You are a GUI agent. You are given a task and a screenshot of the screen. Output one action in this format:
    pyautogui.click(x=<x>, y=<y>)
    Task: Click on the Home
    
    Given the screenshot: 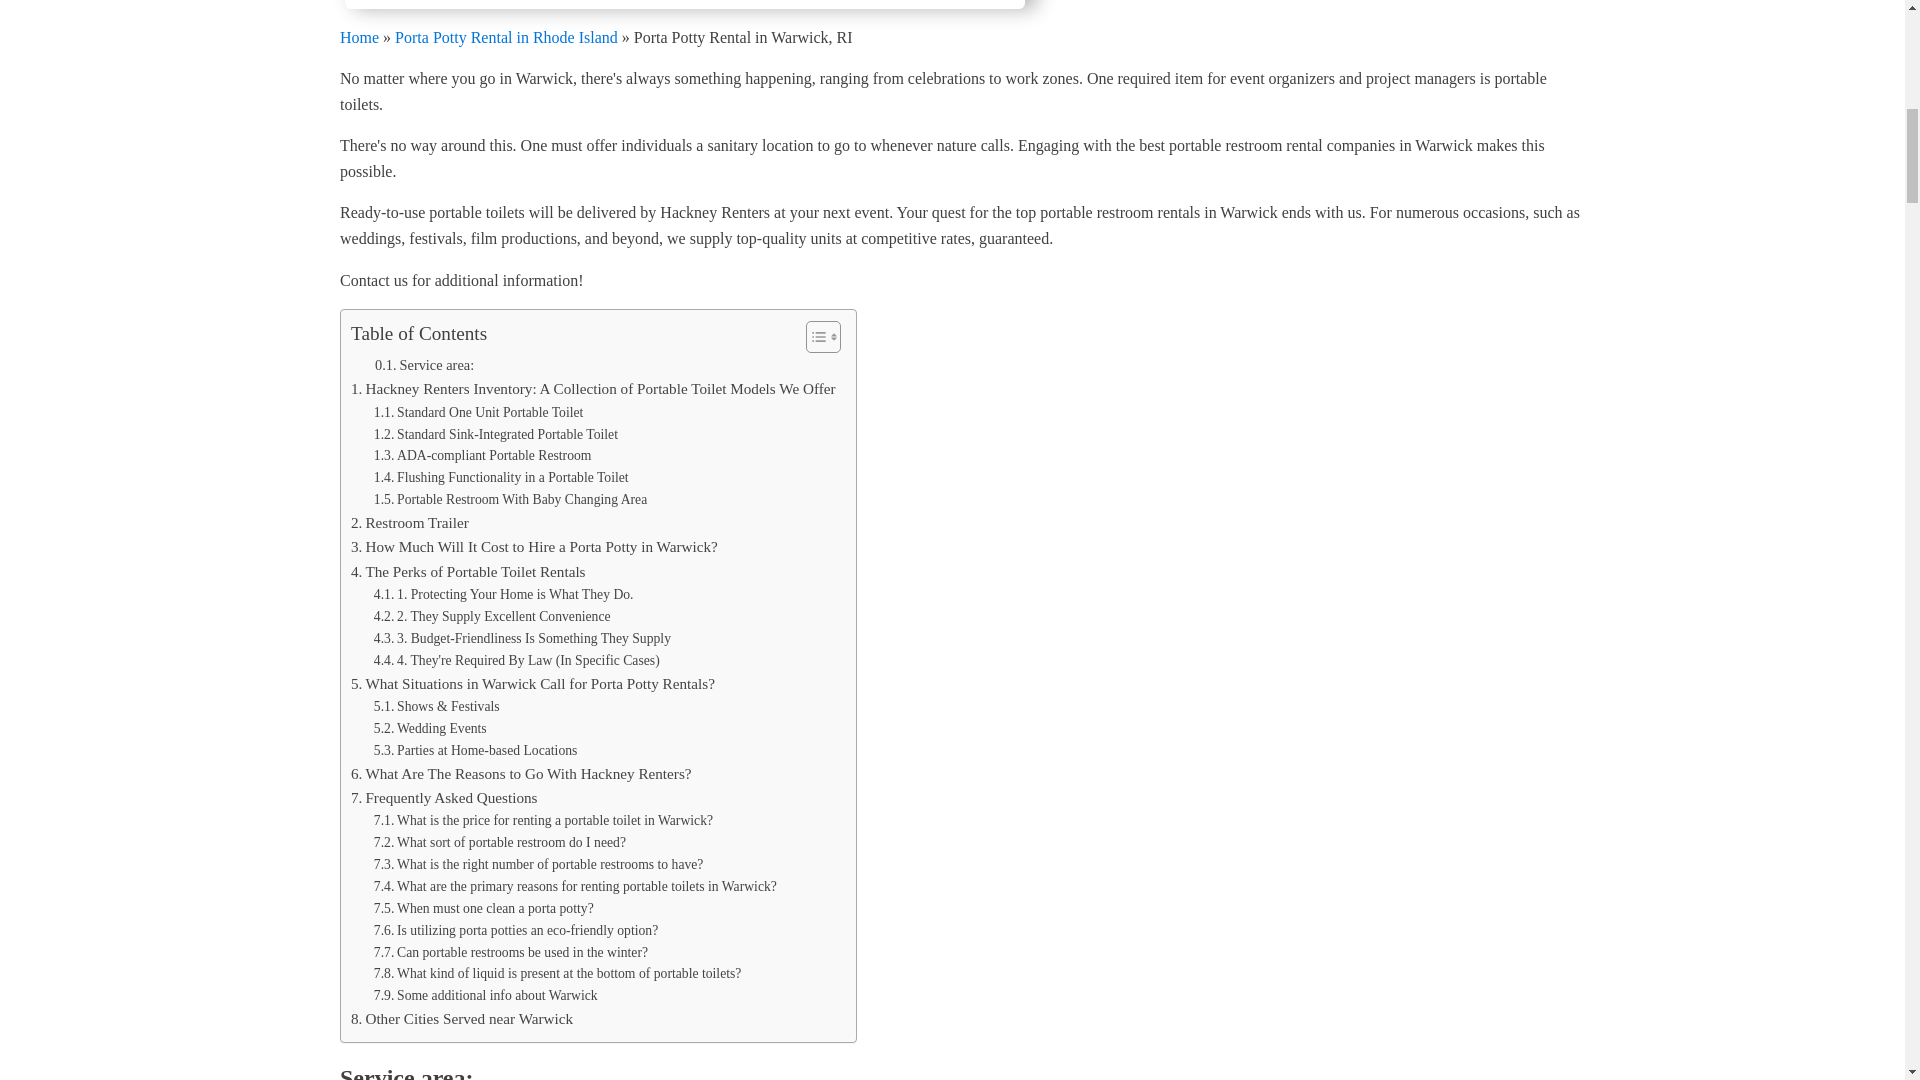 What is the action you would take?
    pyautogui.click(x=358, y=36)
    